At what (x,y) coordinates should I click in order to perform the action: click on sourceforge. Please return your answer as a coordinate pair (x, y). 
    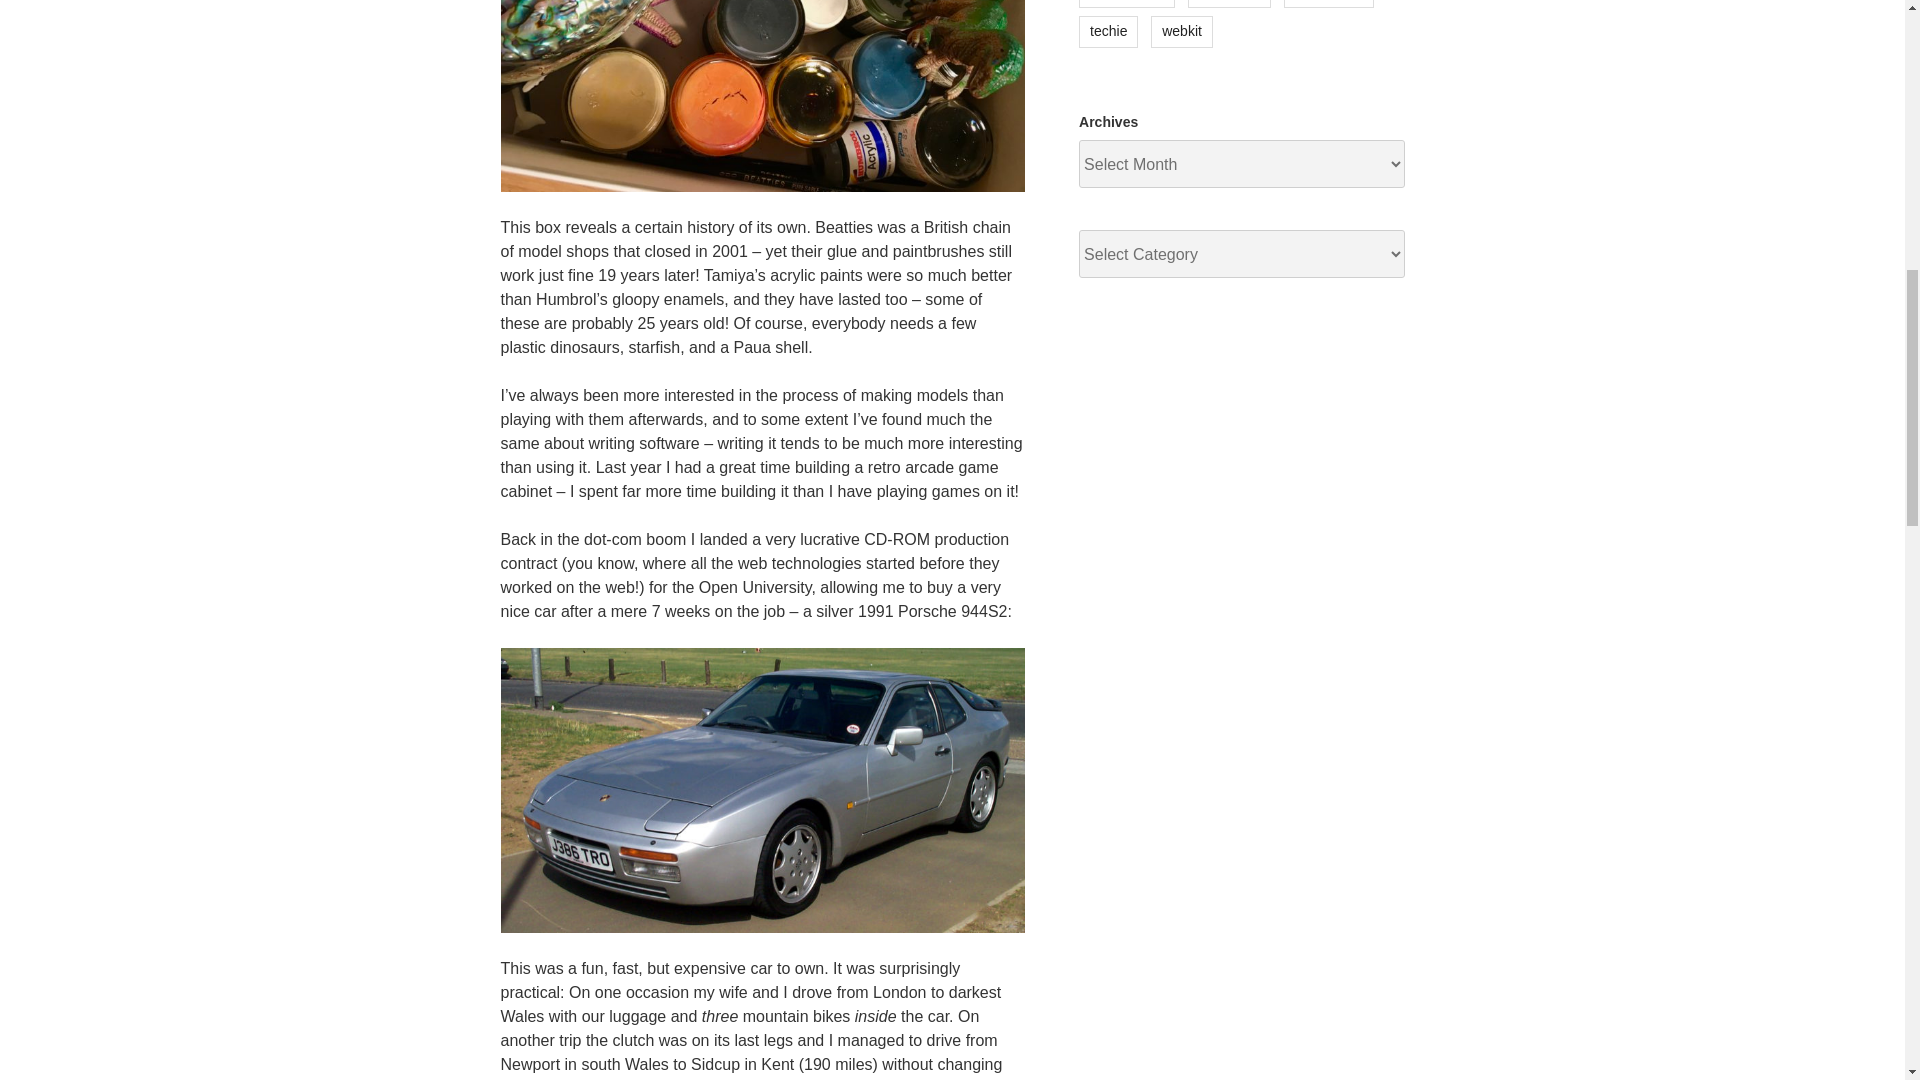
    Looking at the image, I should click on (1127, 4).